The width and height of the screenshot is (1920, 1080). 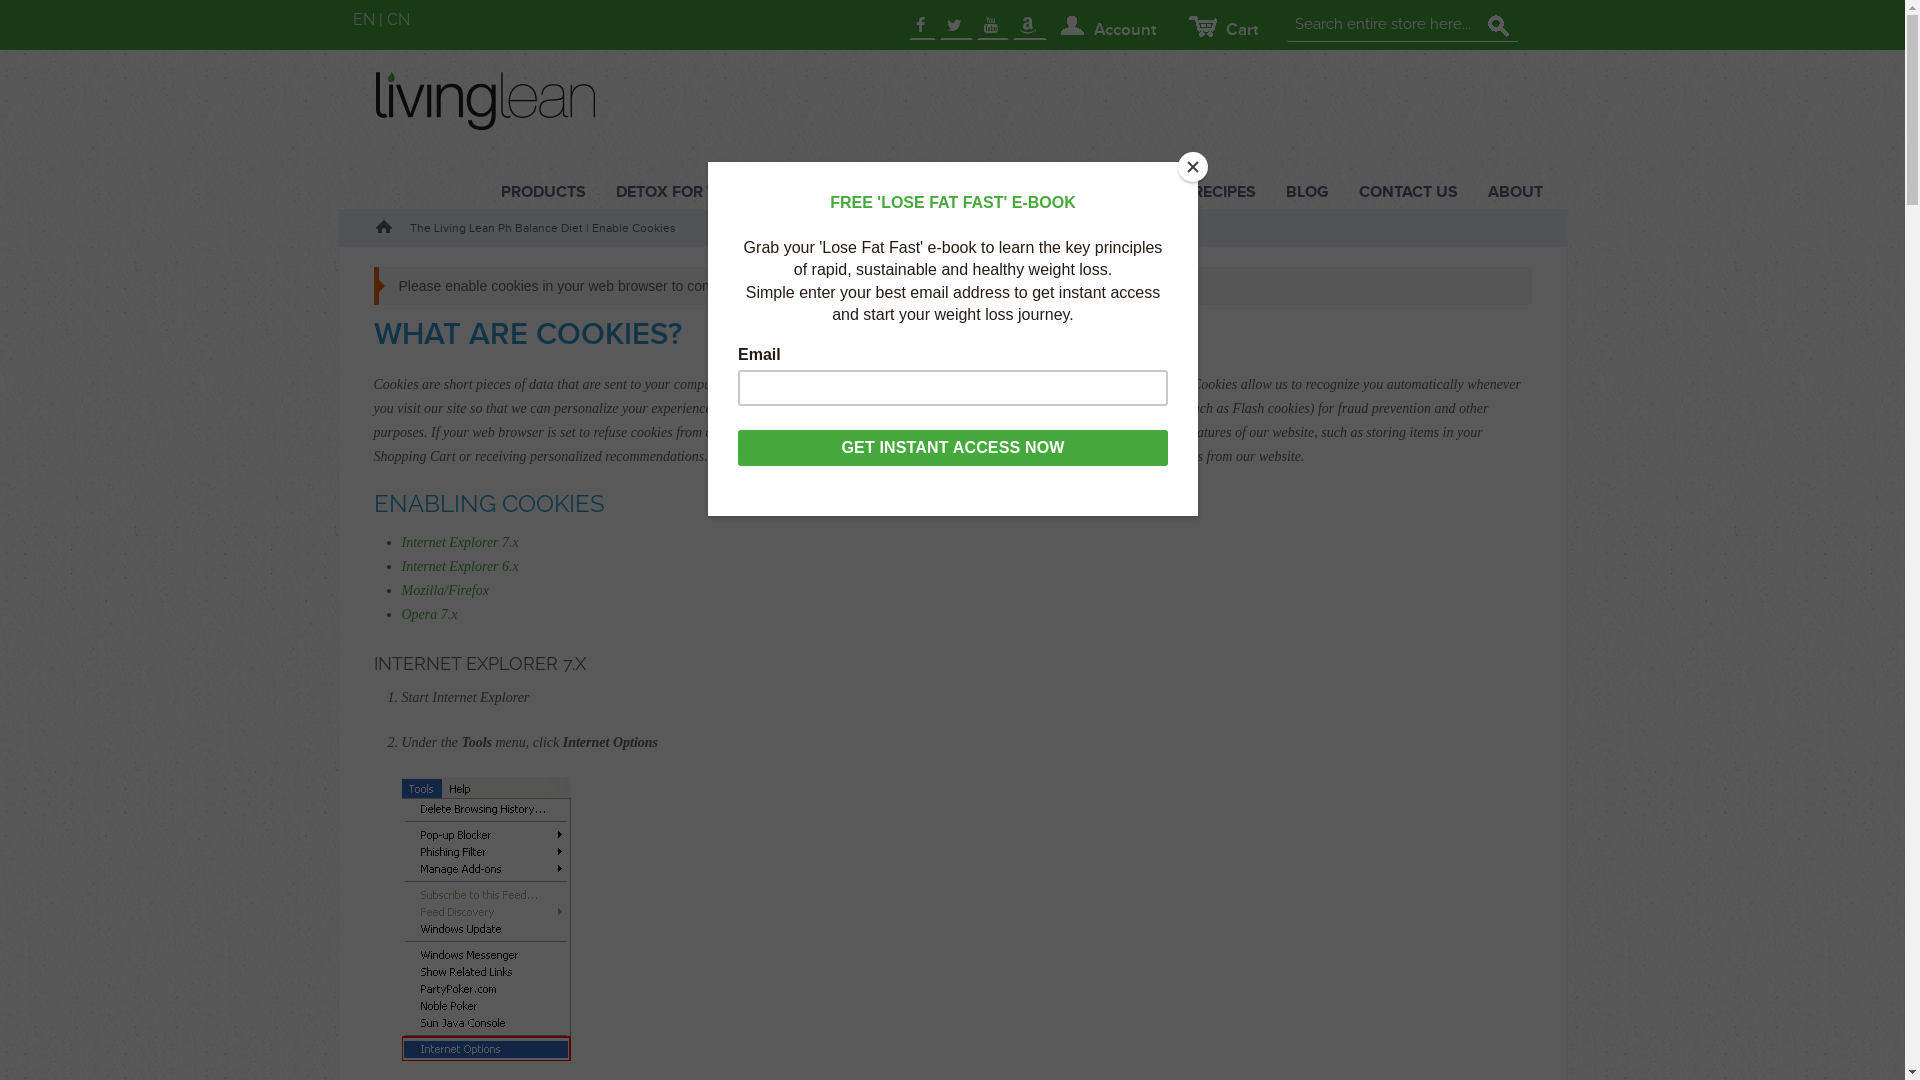 What do you see at coordinates (1514, 193) in the screenshot?
I see `ABOUT` at bounding box center [1514, 193].